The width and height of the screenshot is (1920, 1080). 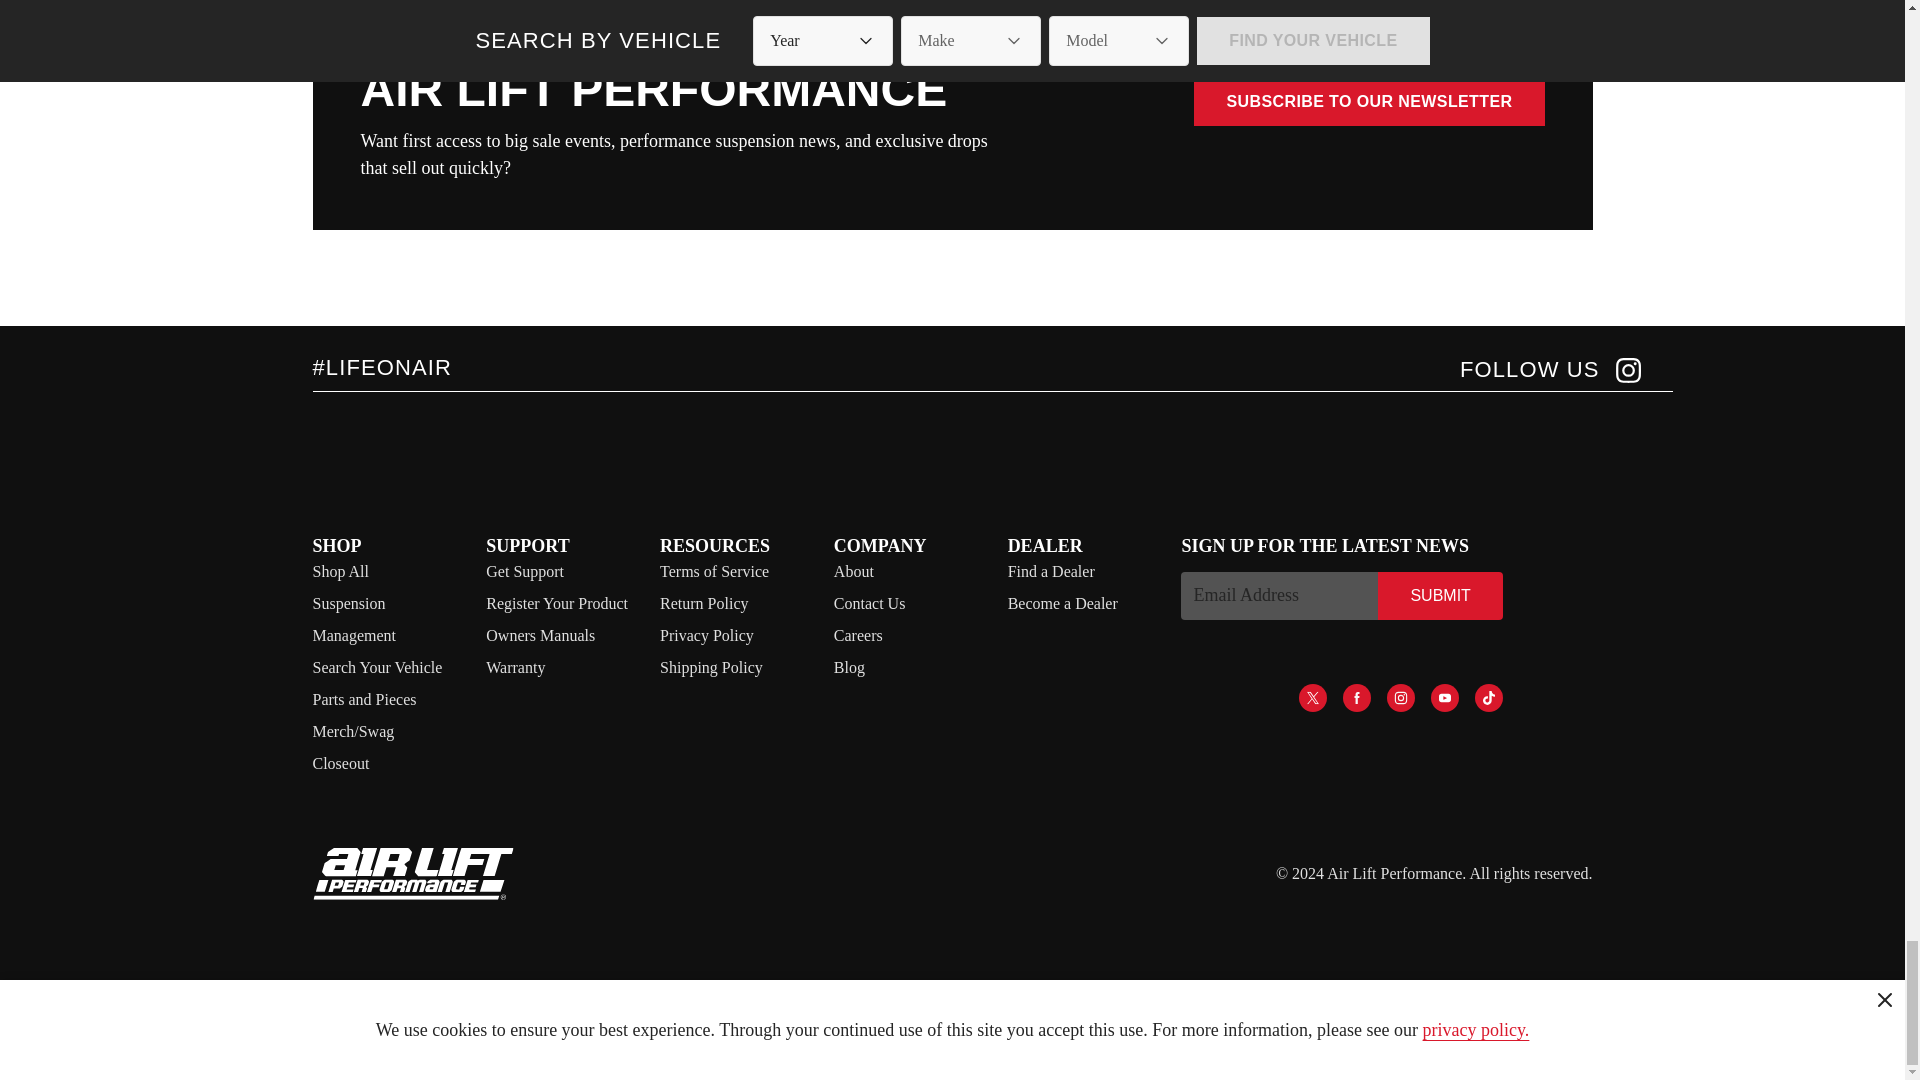 What do you see at coordinates (704, 604) in the screenshot?
I see `Return Policy` at bounding box center [704, 604].